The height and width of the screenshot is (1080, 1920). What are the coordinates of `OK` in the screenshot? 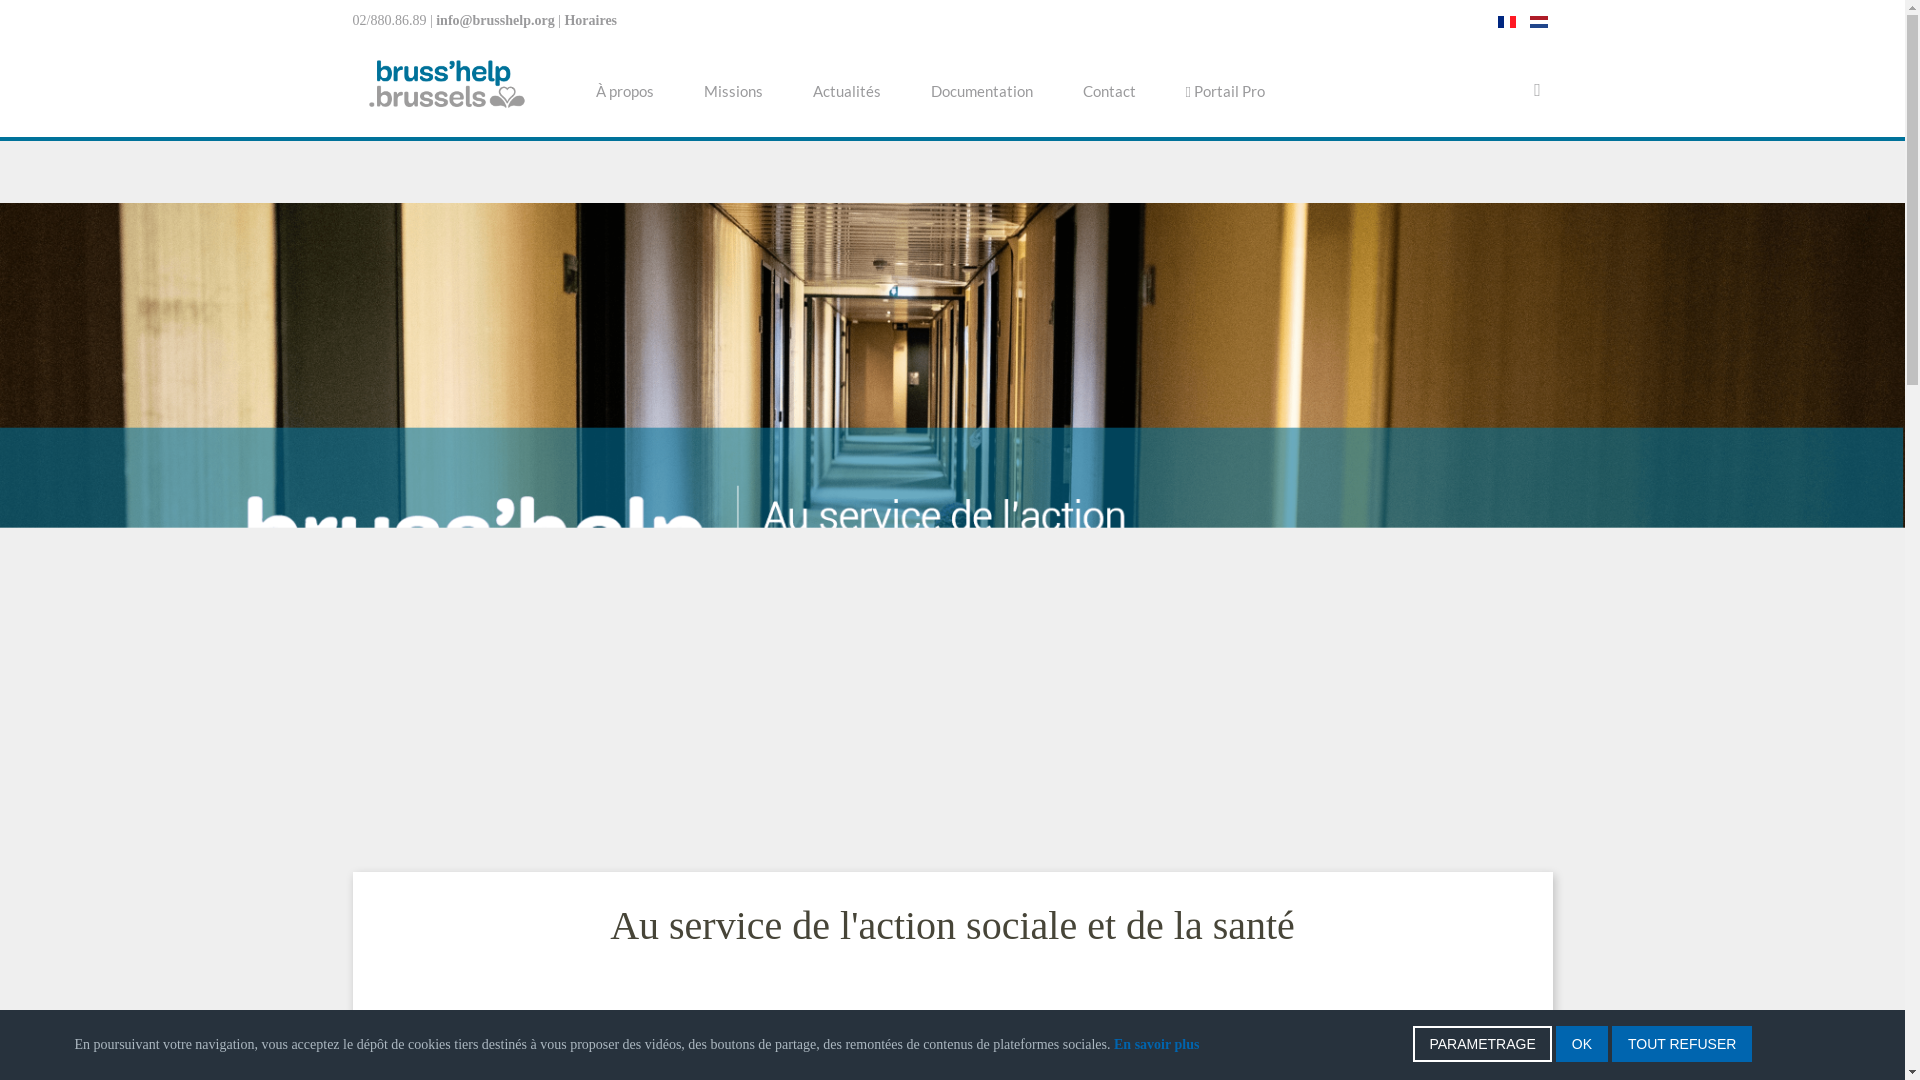 It's located at (1582, 1044).